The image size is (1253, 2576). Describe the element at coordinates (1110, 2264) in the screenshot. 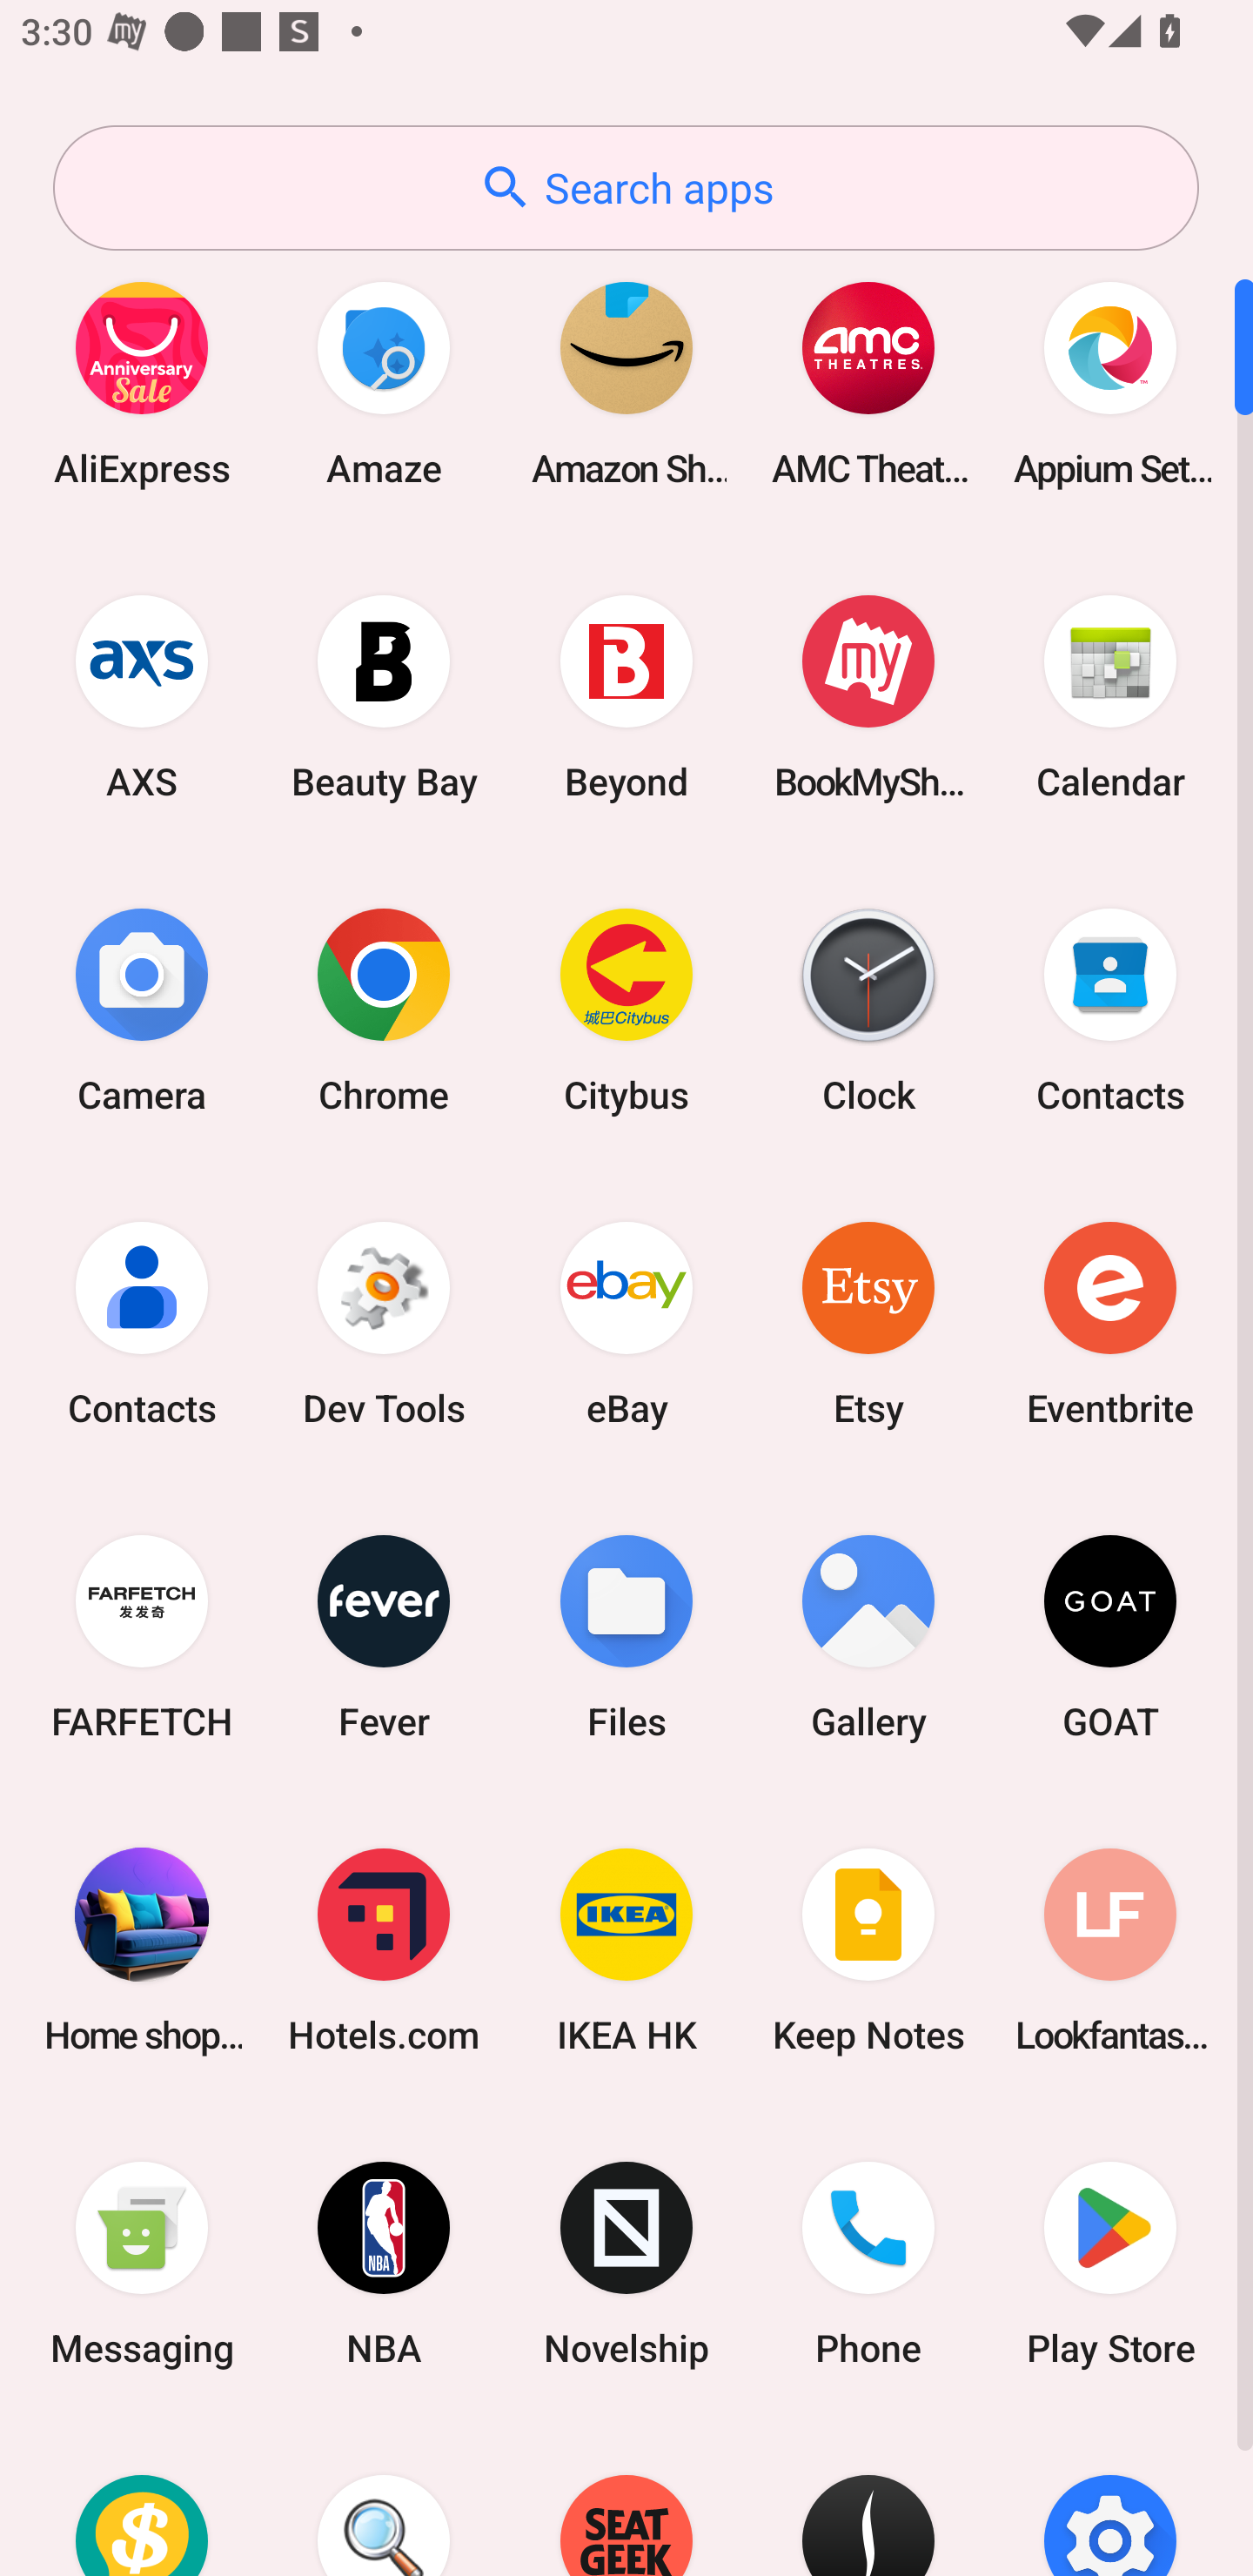

I see `Play Store` at that location.